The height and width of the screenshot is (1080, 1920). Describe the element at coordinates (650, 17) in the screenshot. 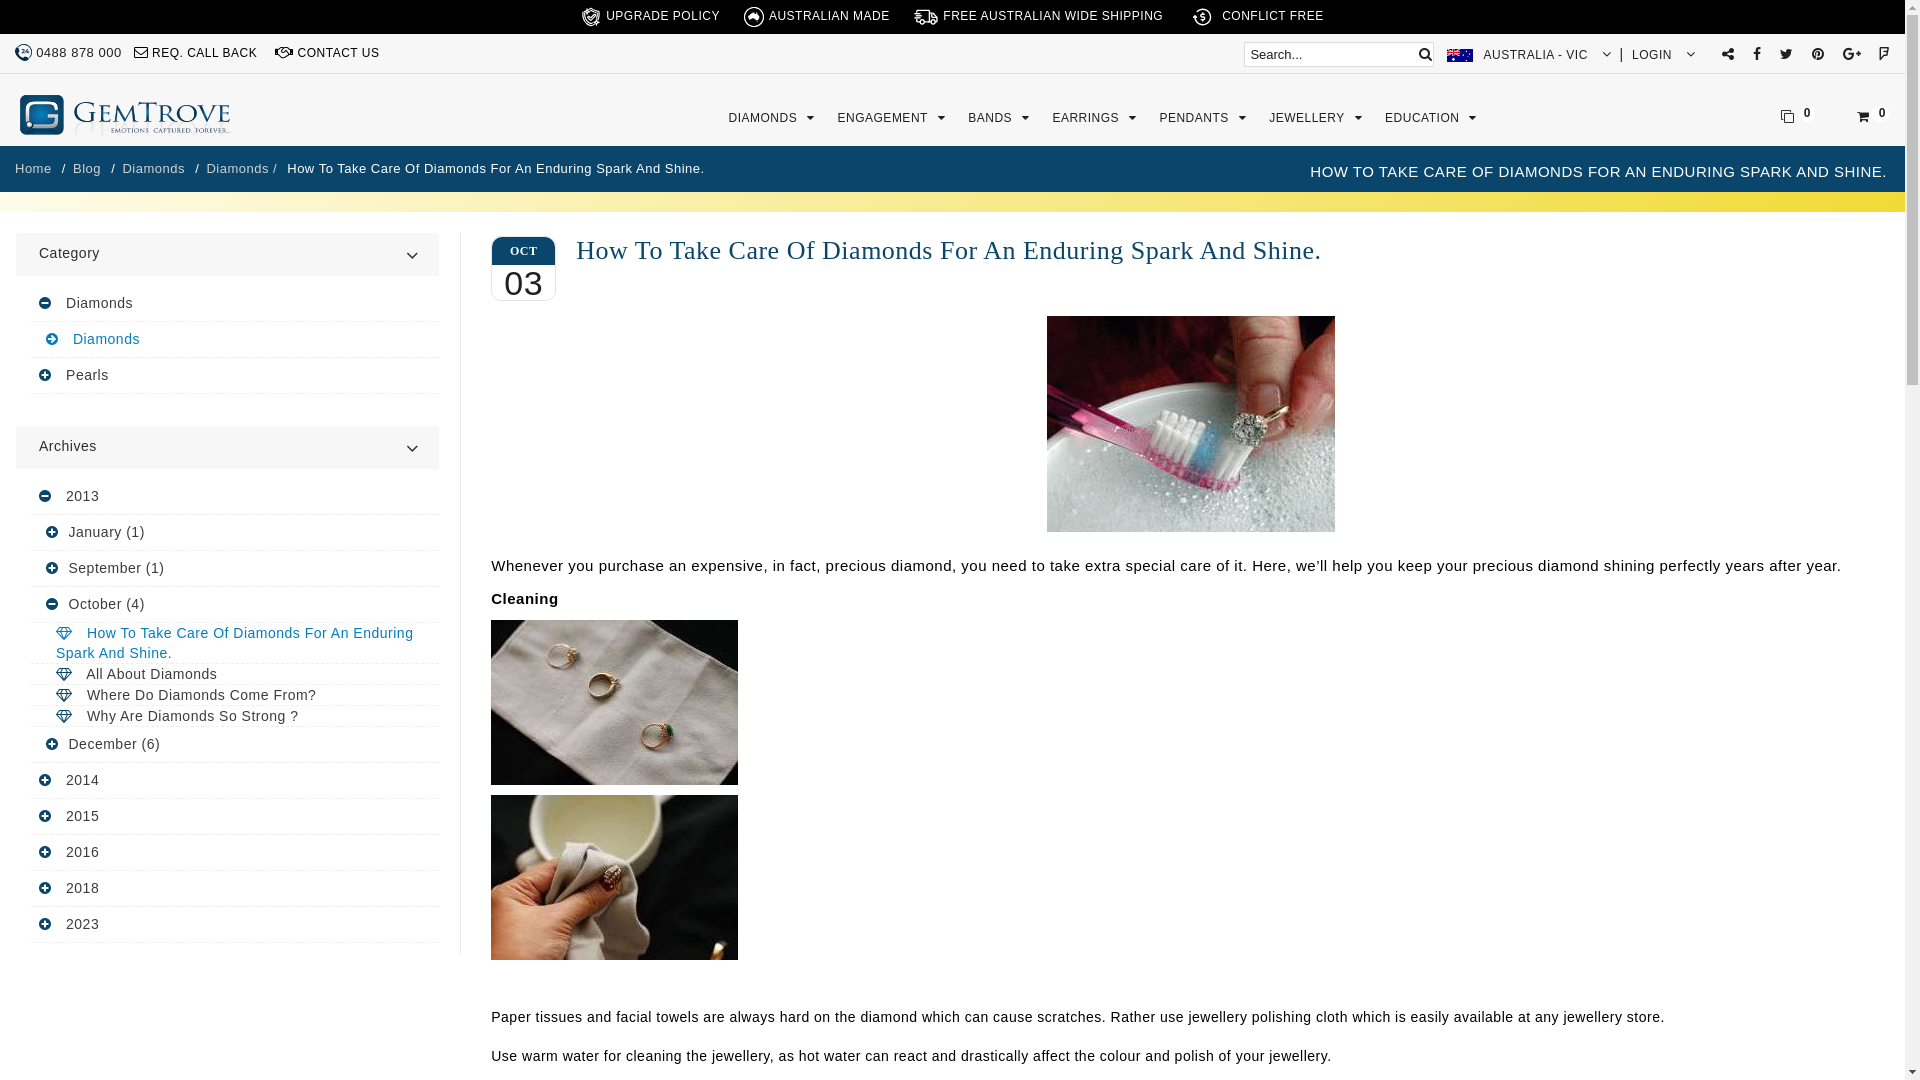

I see `UPGRADE POLICY` at that location.